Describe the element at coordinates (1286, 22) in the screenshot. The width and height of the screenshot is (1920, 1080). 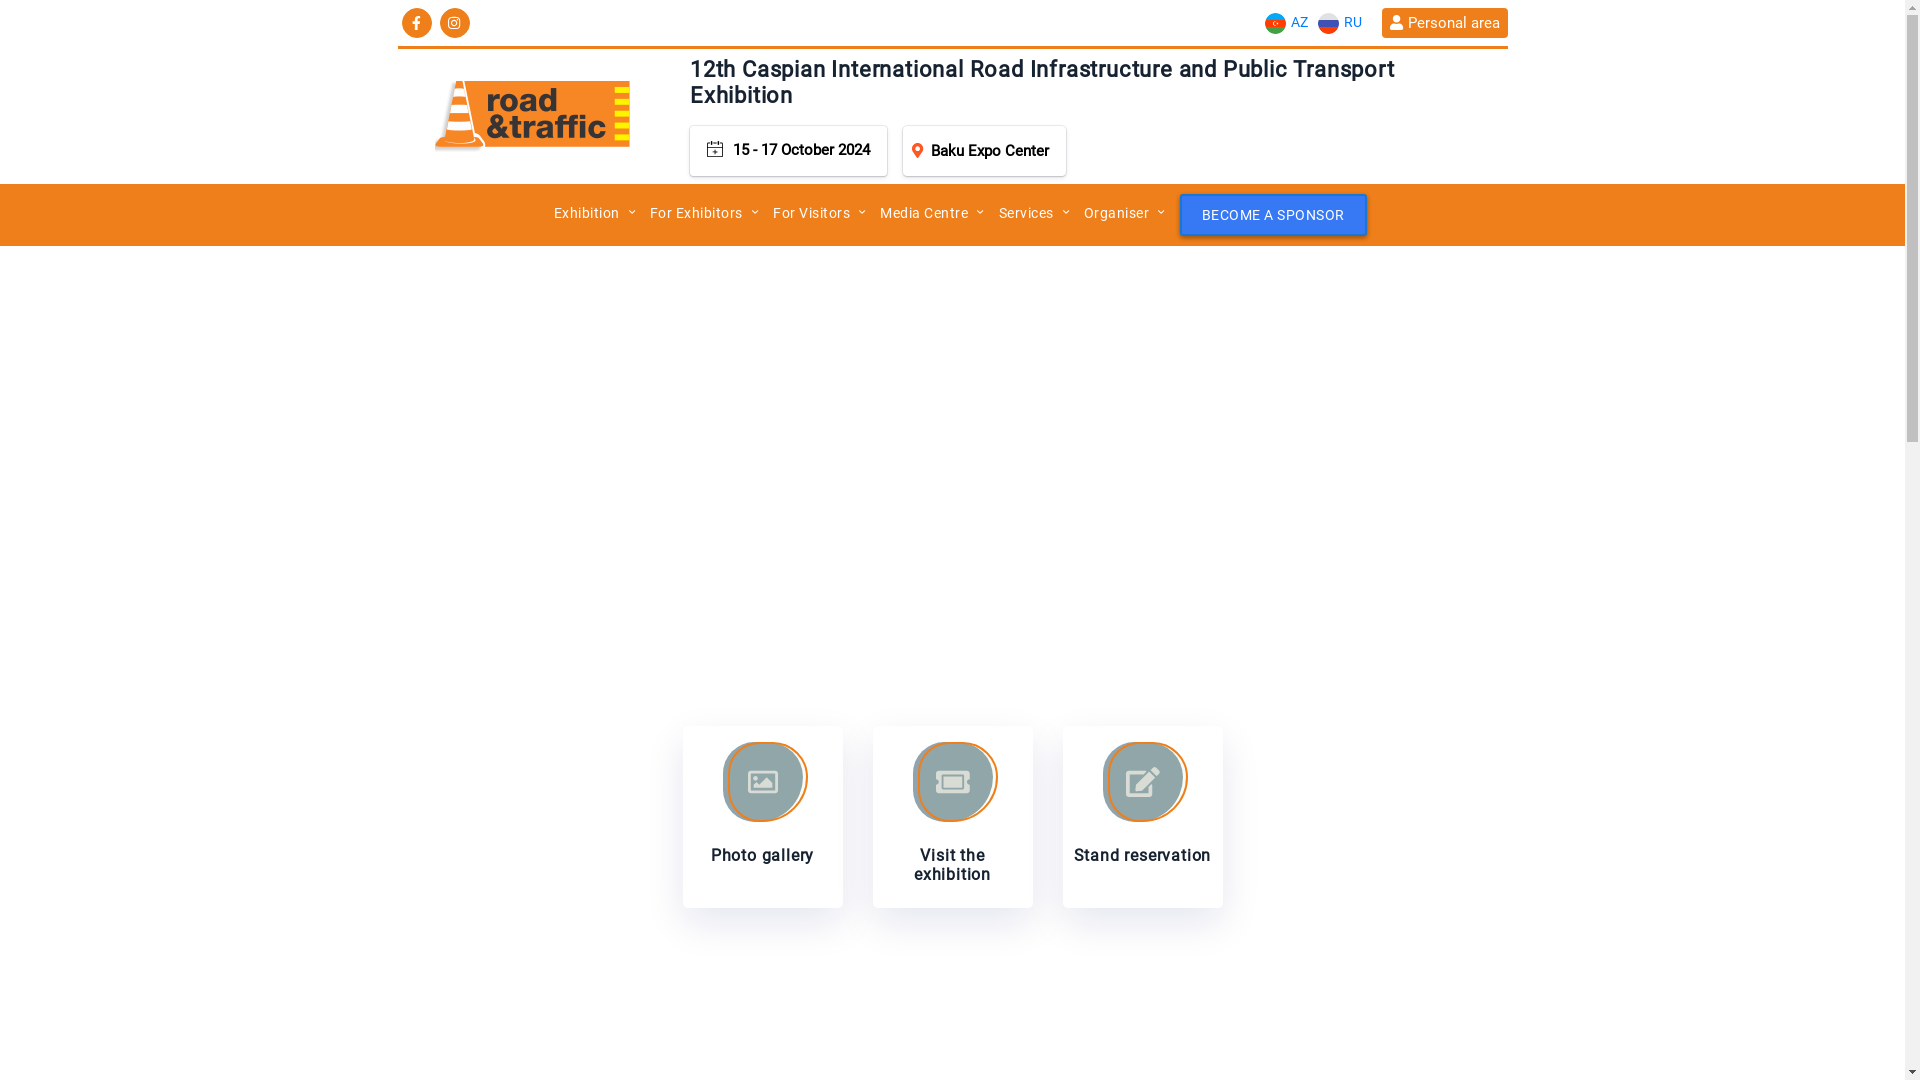
I see `AZ` at that location.